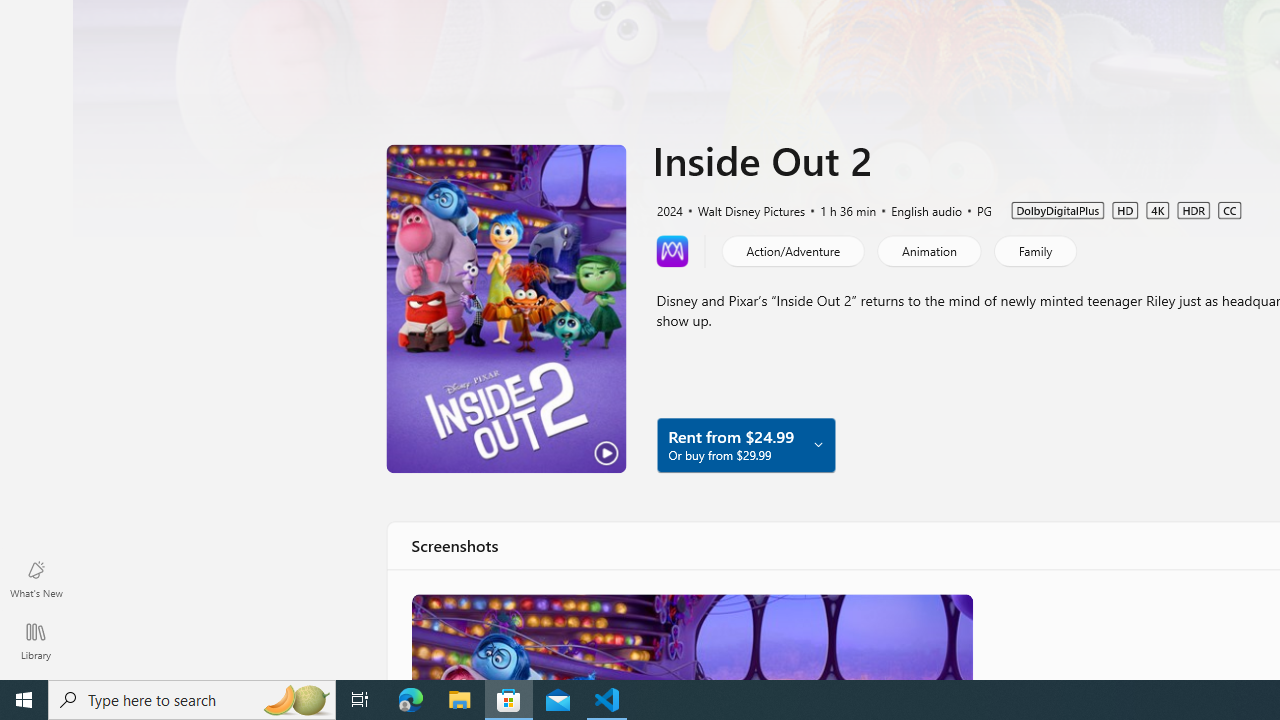 The height and width of the screenshot is (720, 1280). Describe the element at coordinates (668, 209) in the screenshot. I see `2024` at that location.